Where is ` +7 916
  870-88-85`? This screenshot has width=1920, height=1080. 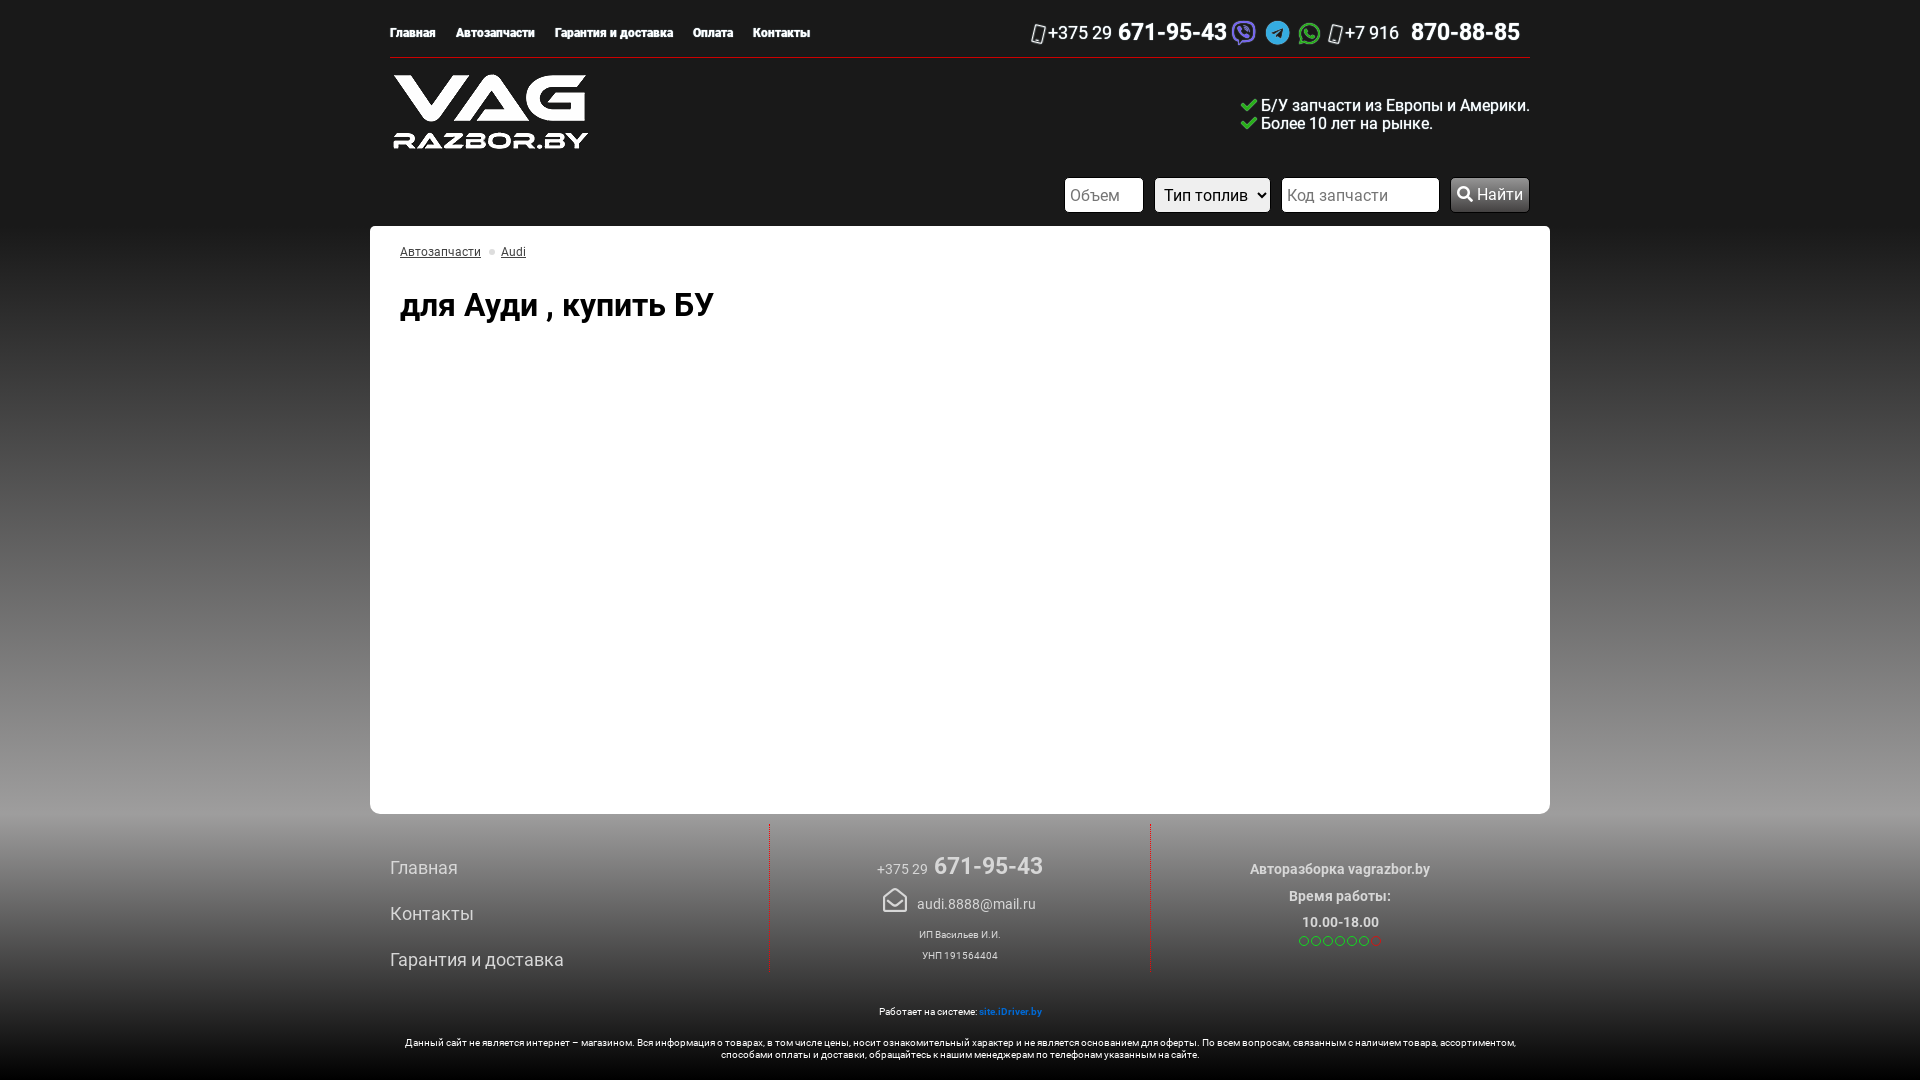  +7 916
  870-88-85 is located at coordinates (1425, 33).